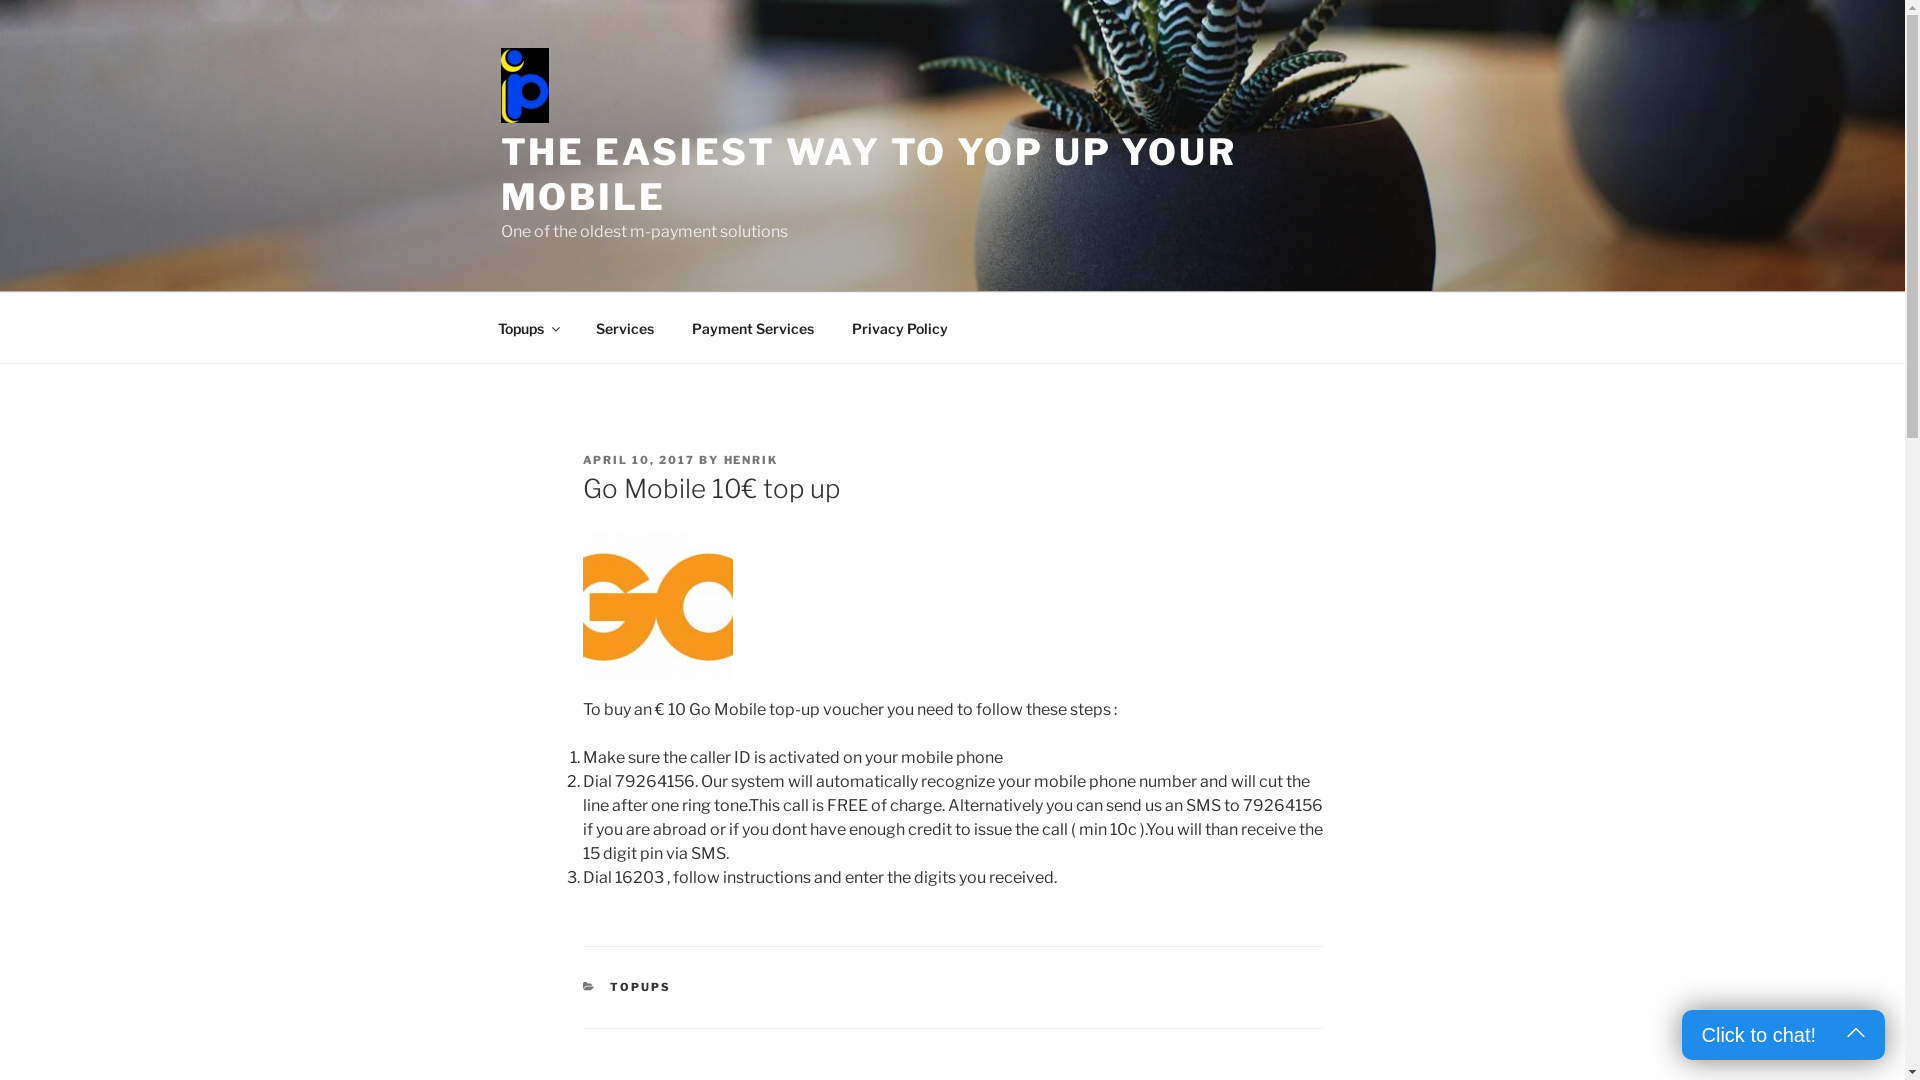  What do you see at coordinates (528, 328) in the screenshot?
I see `Topups` at bounding box center [528, 328].